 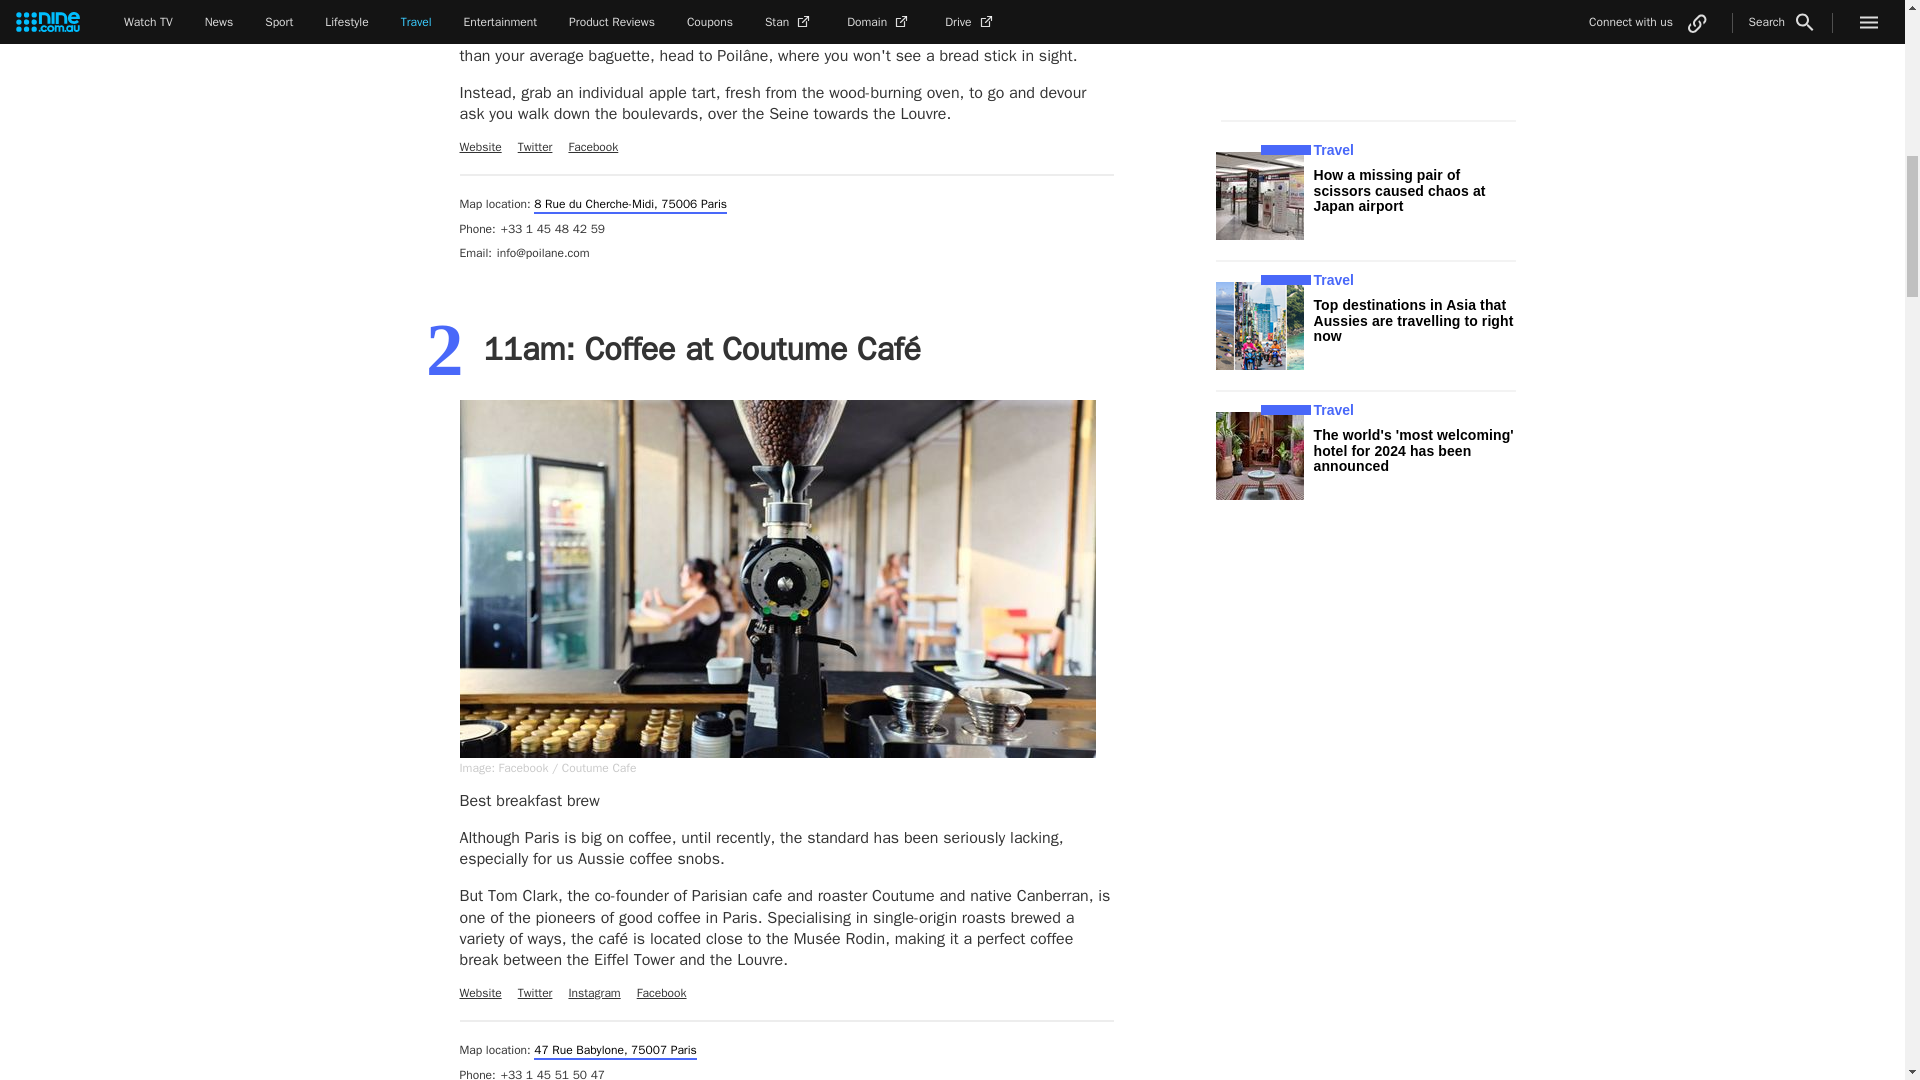 What do you see at coordinates (480, 147) in the screenshot?
I see `Website` at bounding box center [480, 147].